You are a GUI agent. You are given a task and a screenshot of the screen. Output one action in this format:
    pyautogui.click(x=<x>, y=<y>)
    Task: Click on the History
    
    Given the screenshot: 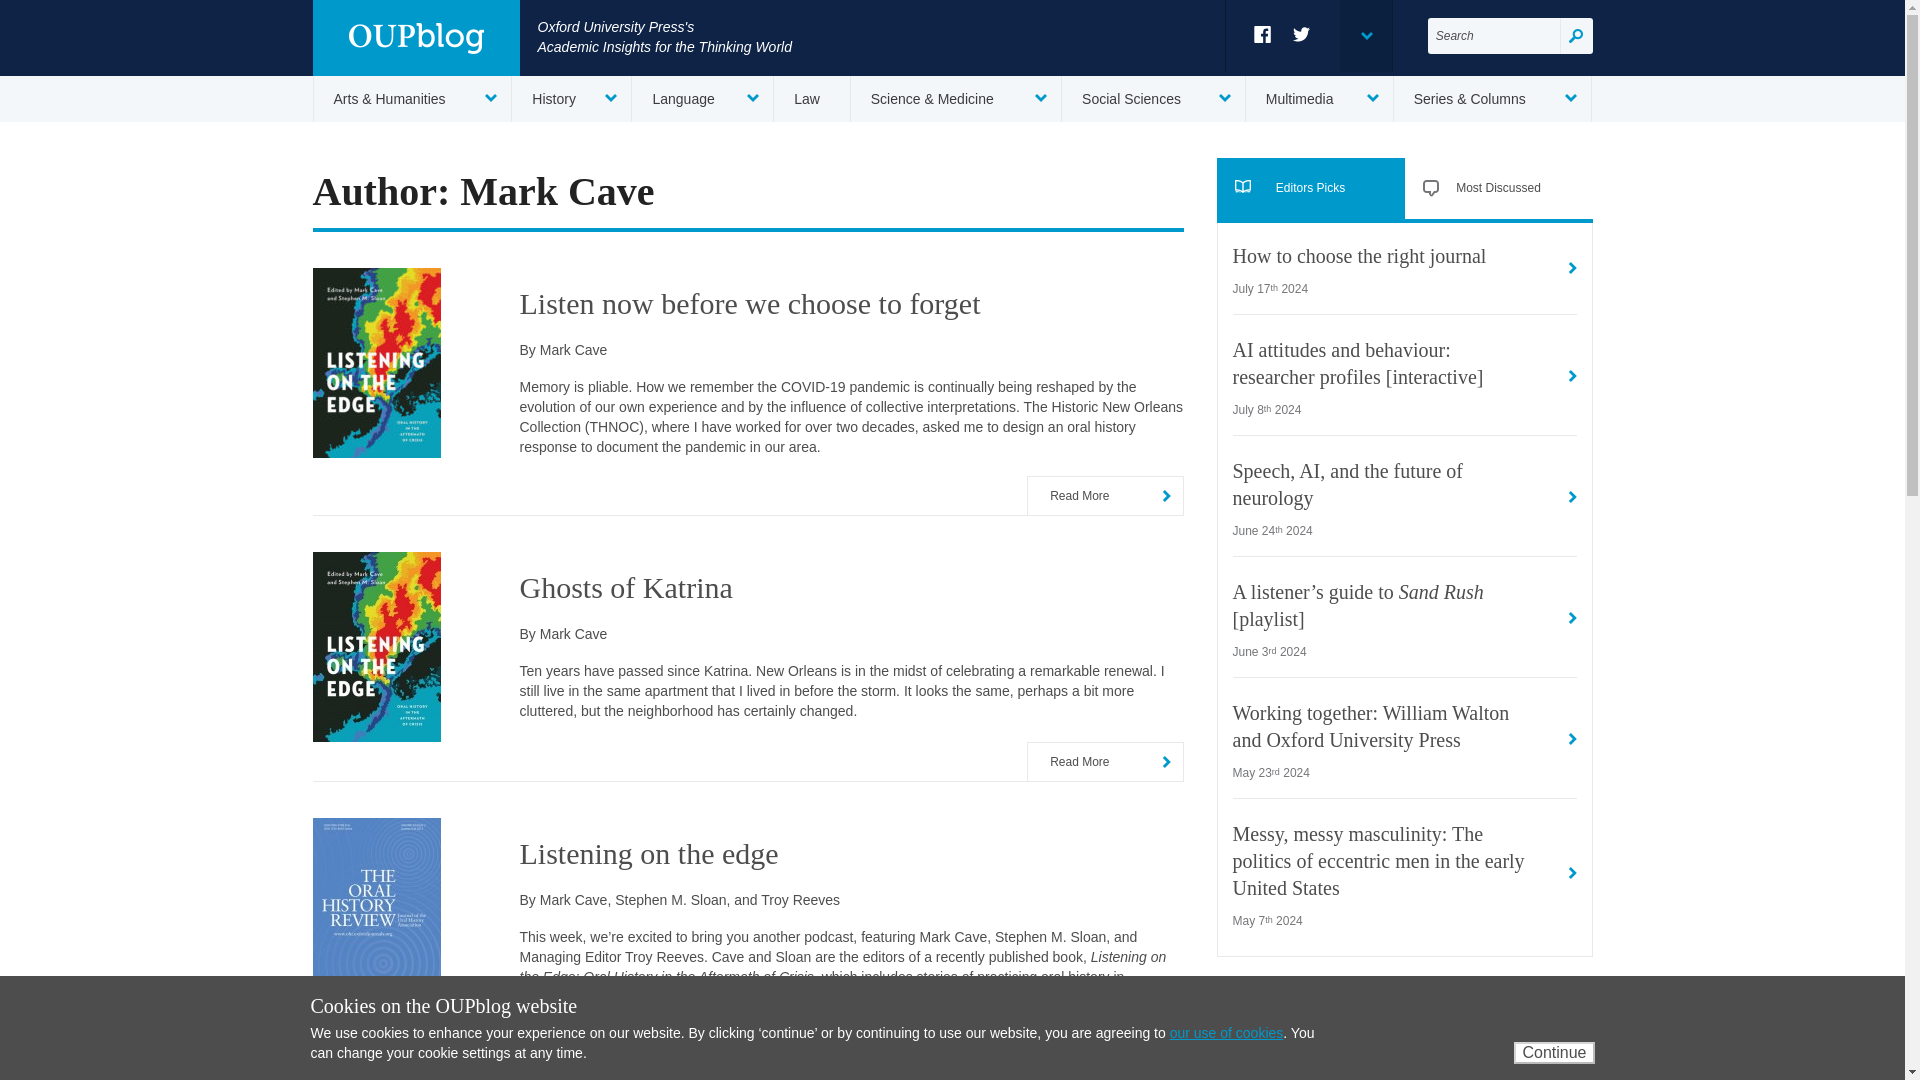 What is the action you would take?
    pyautogui.click(x=572, y=98)
    